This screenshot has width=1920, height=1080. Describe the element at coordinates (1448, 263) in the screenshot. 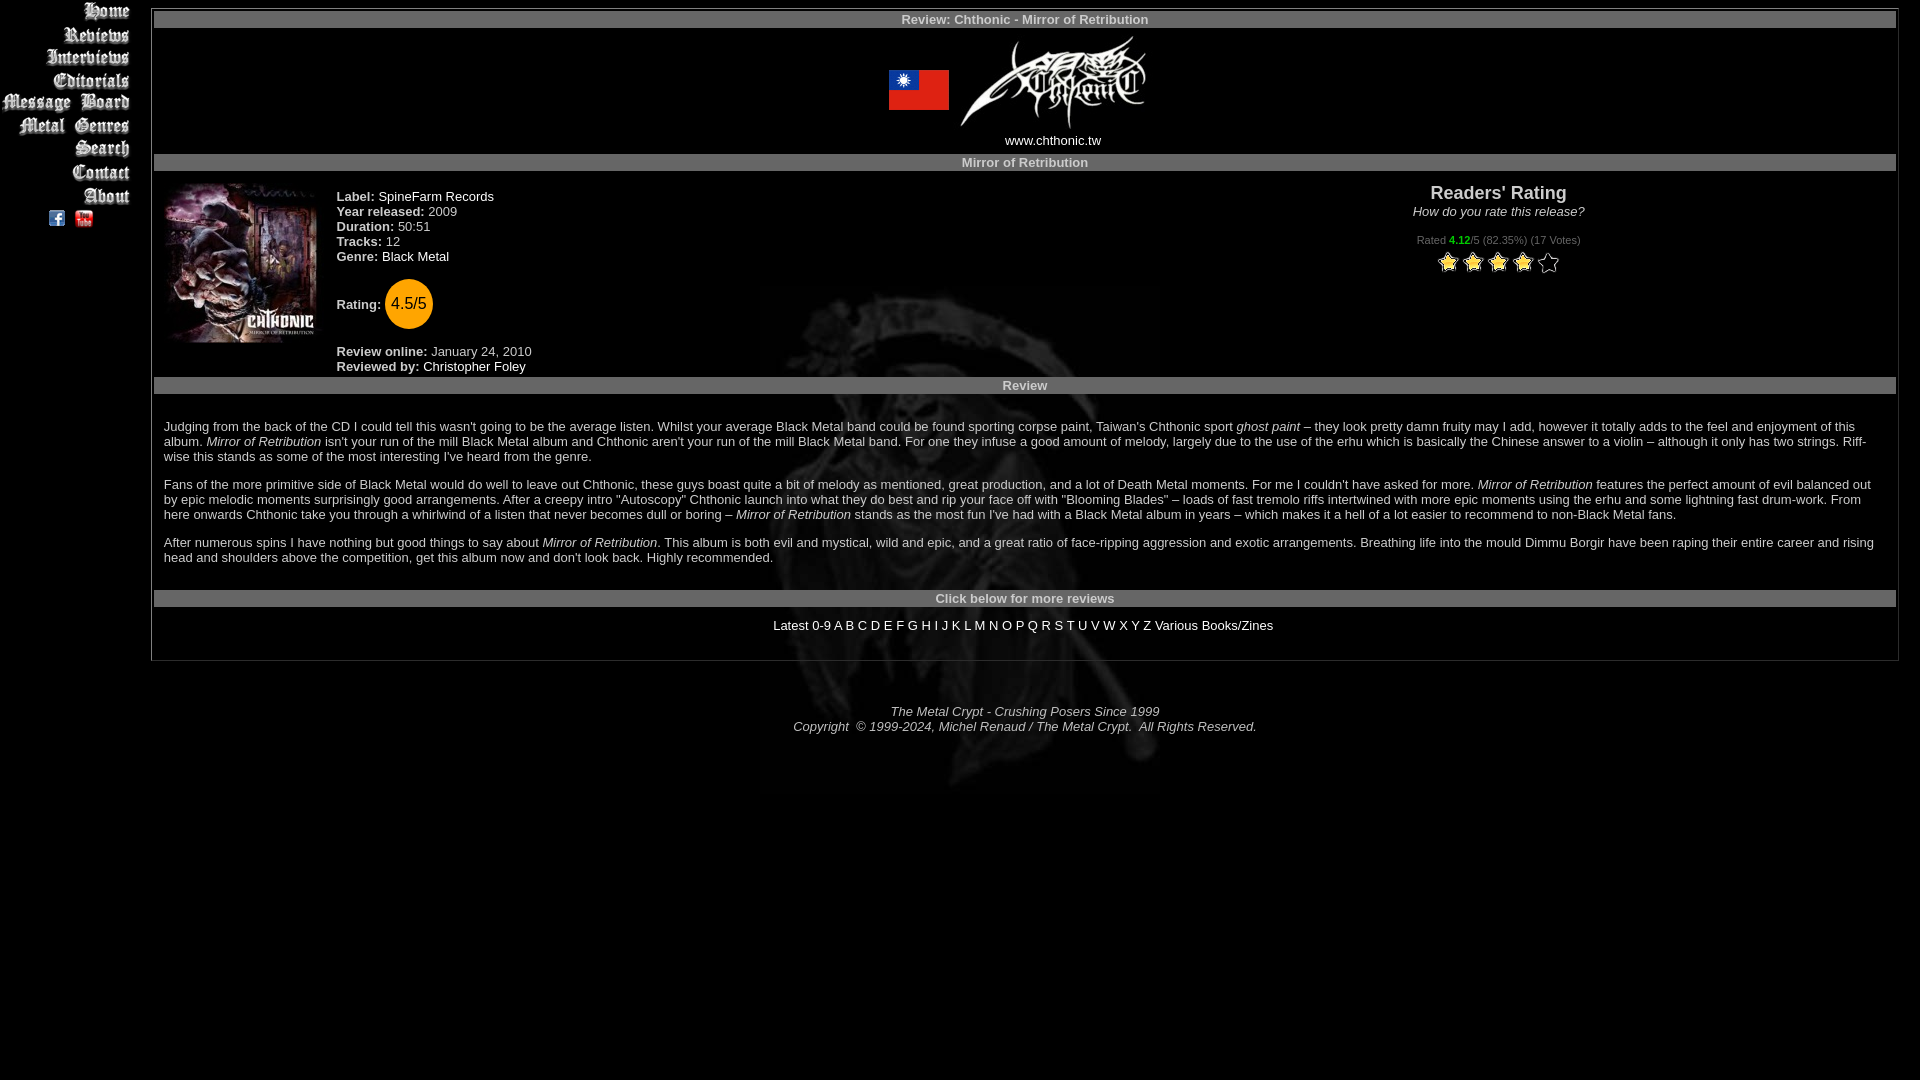

I see `1 star out of 5` at that location.